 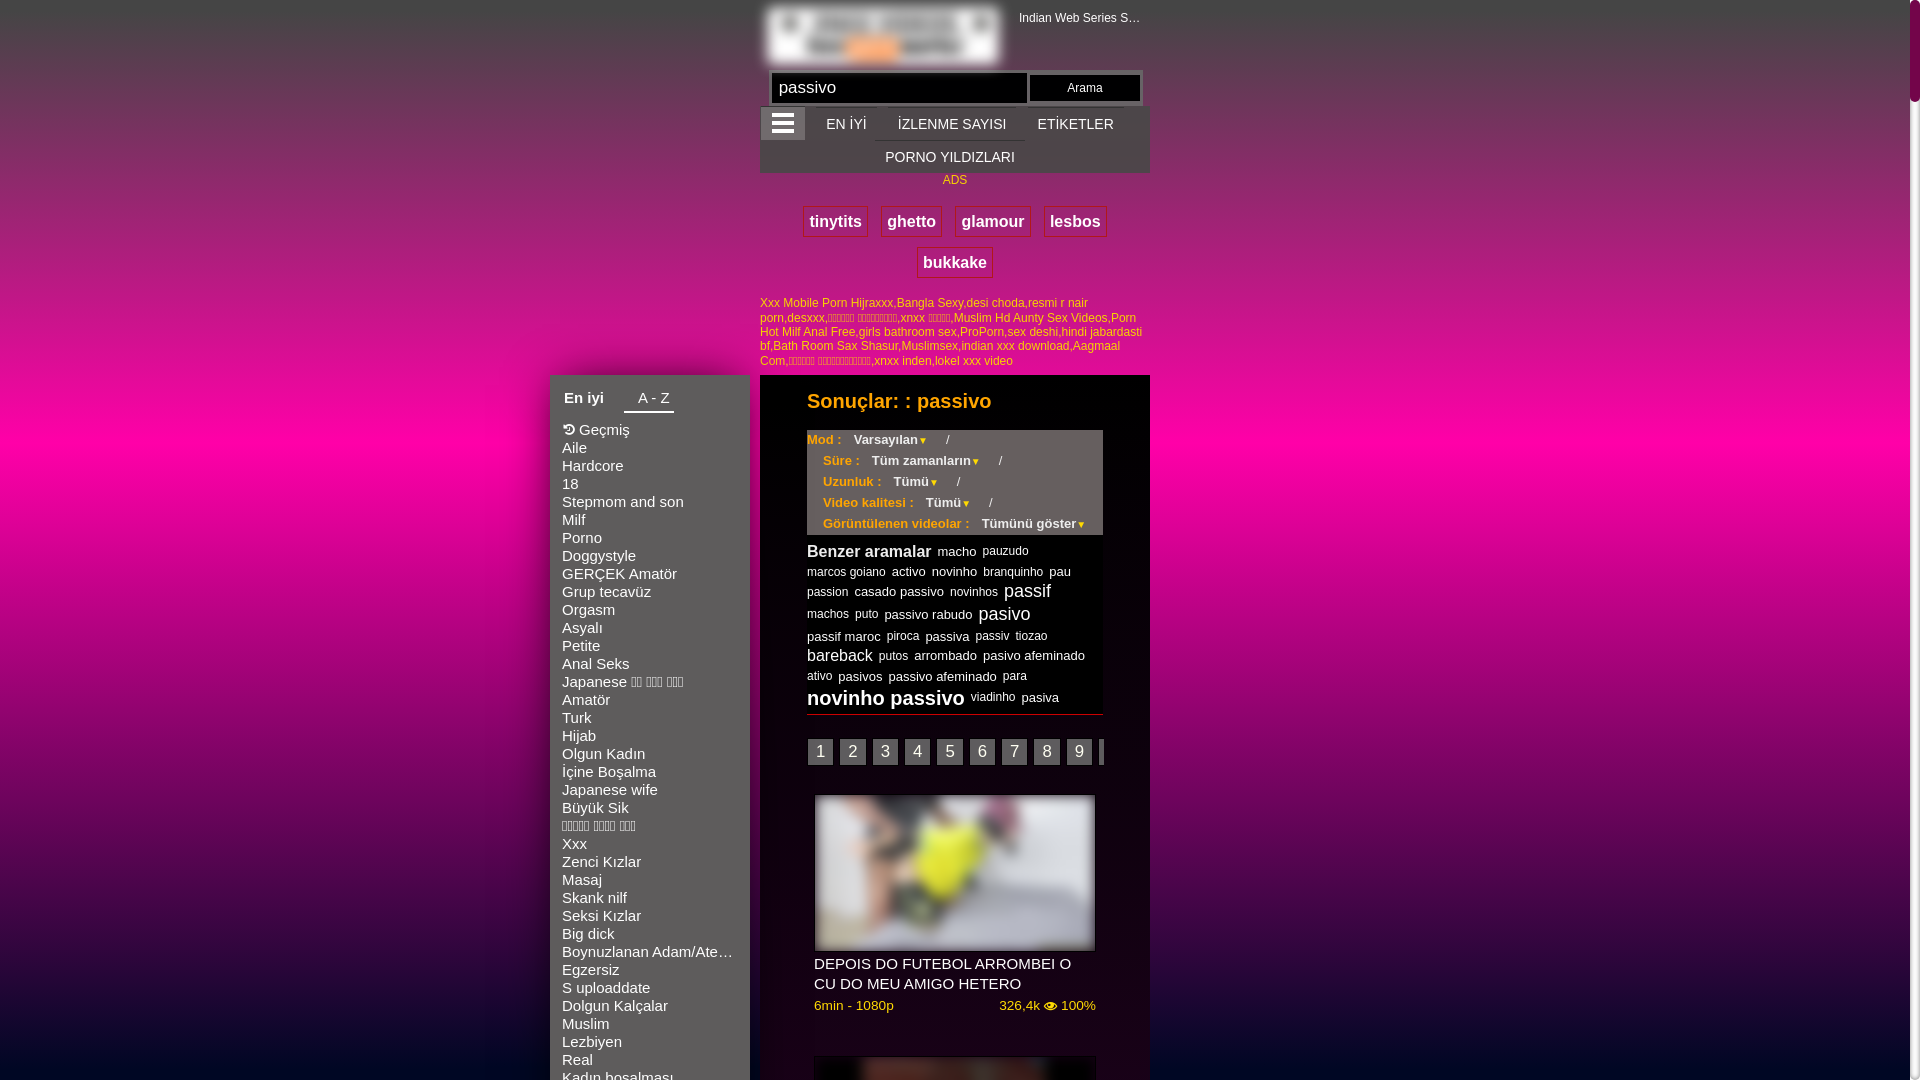 What do you see at coordinates (1014, 676) in the screenshot?
I see `para` at bounding box center [1014, 676].